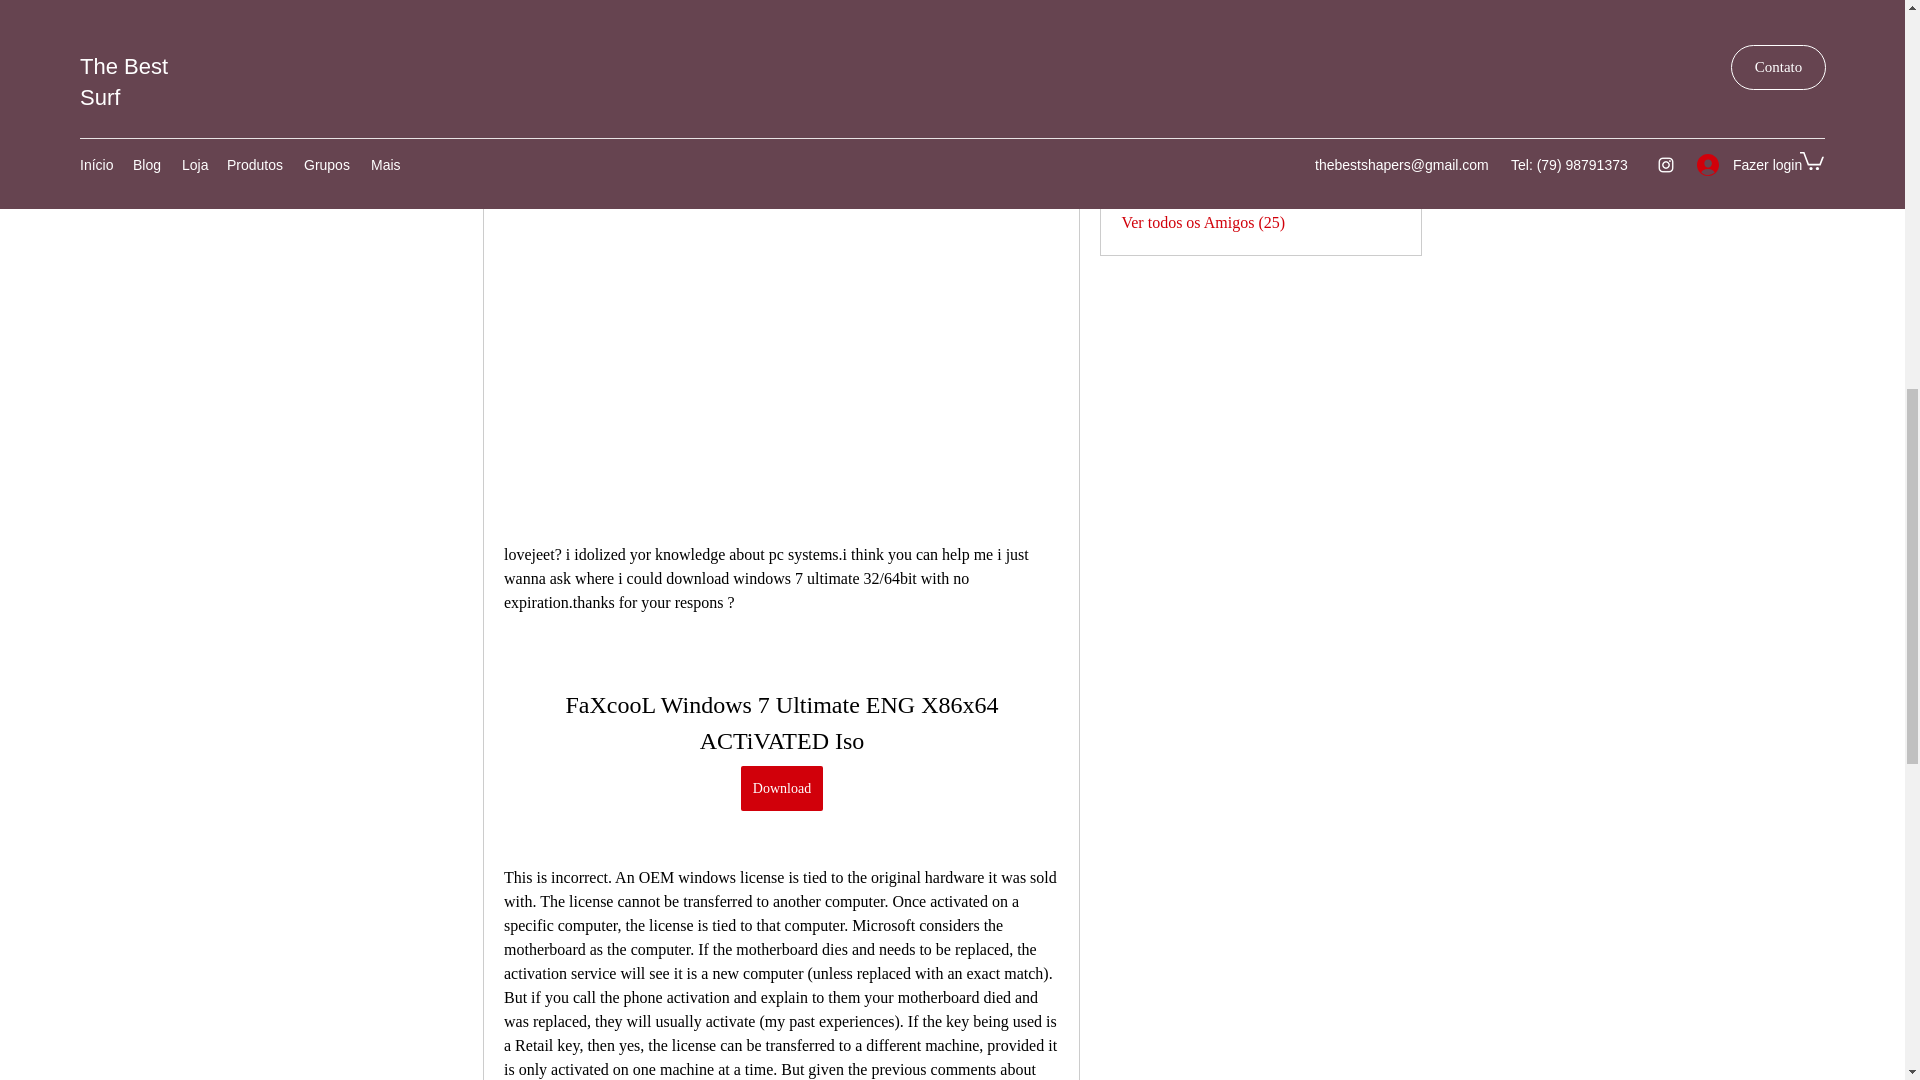  I want to click on Lucas Gabriel, so click(1214, 75).